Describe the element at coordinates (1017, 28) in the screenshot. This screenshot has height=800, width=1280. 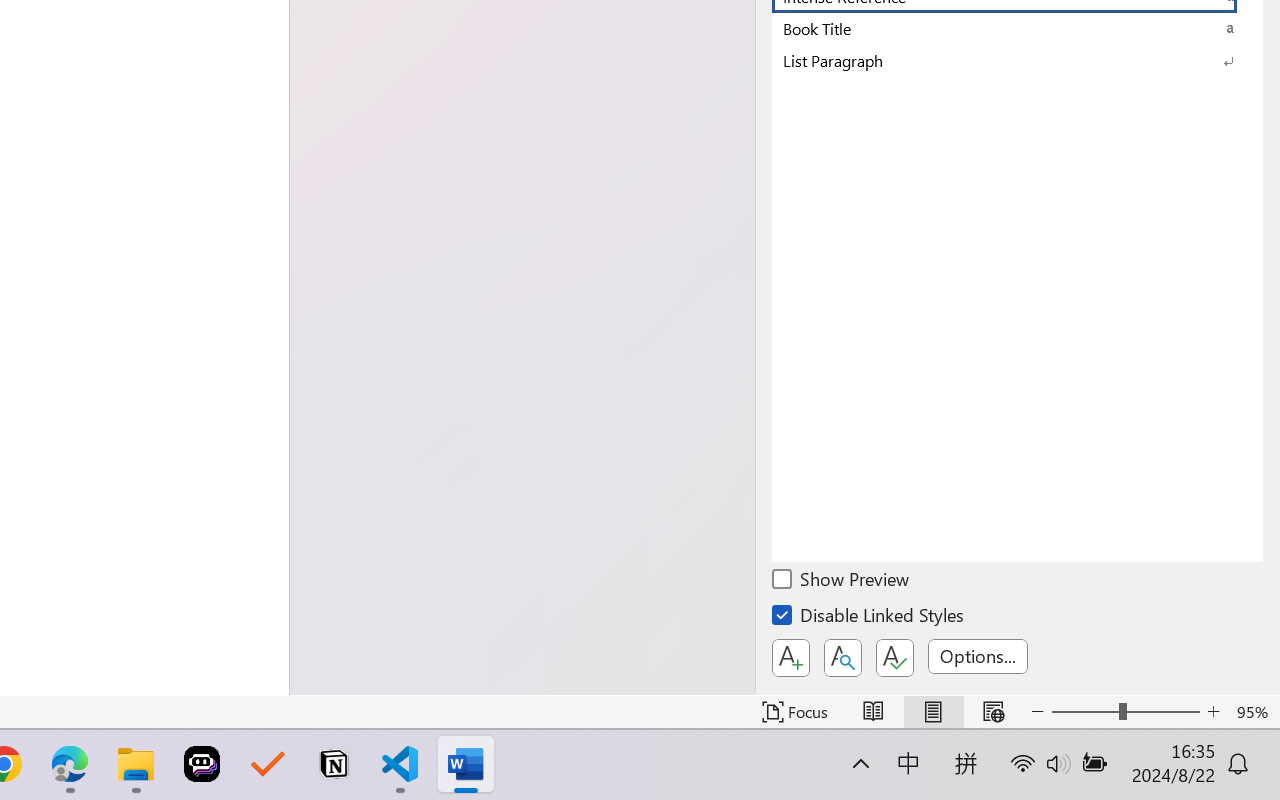
I see `Book Title` at that location.